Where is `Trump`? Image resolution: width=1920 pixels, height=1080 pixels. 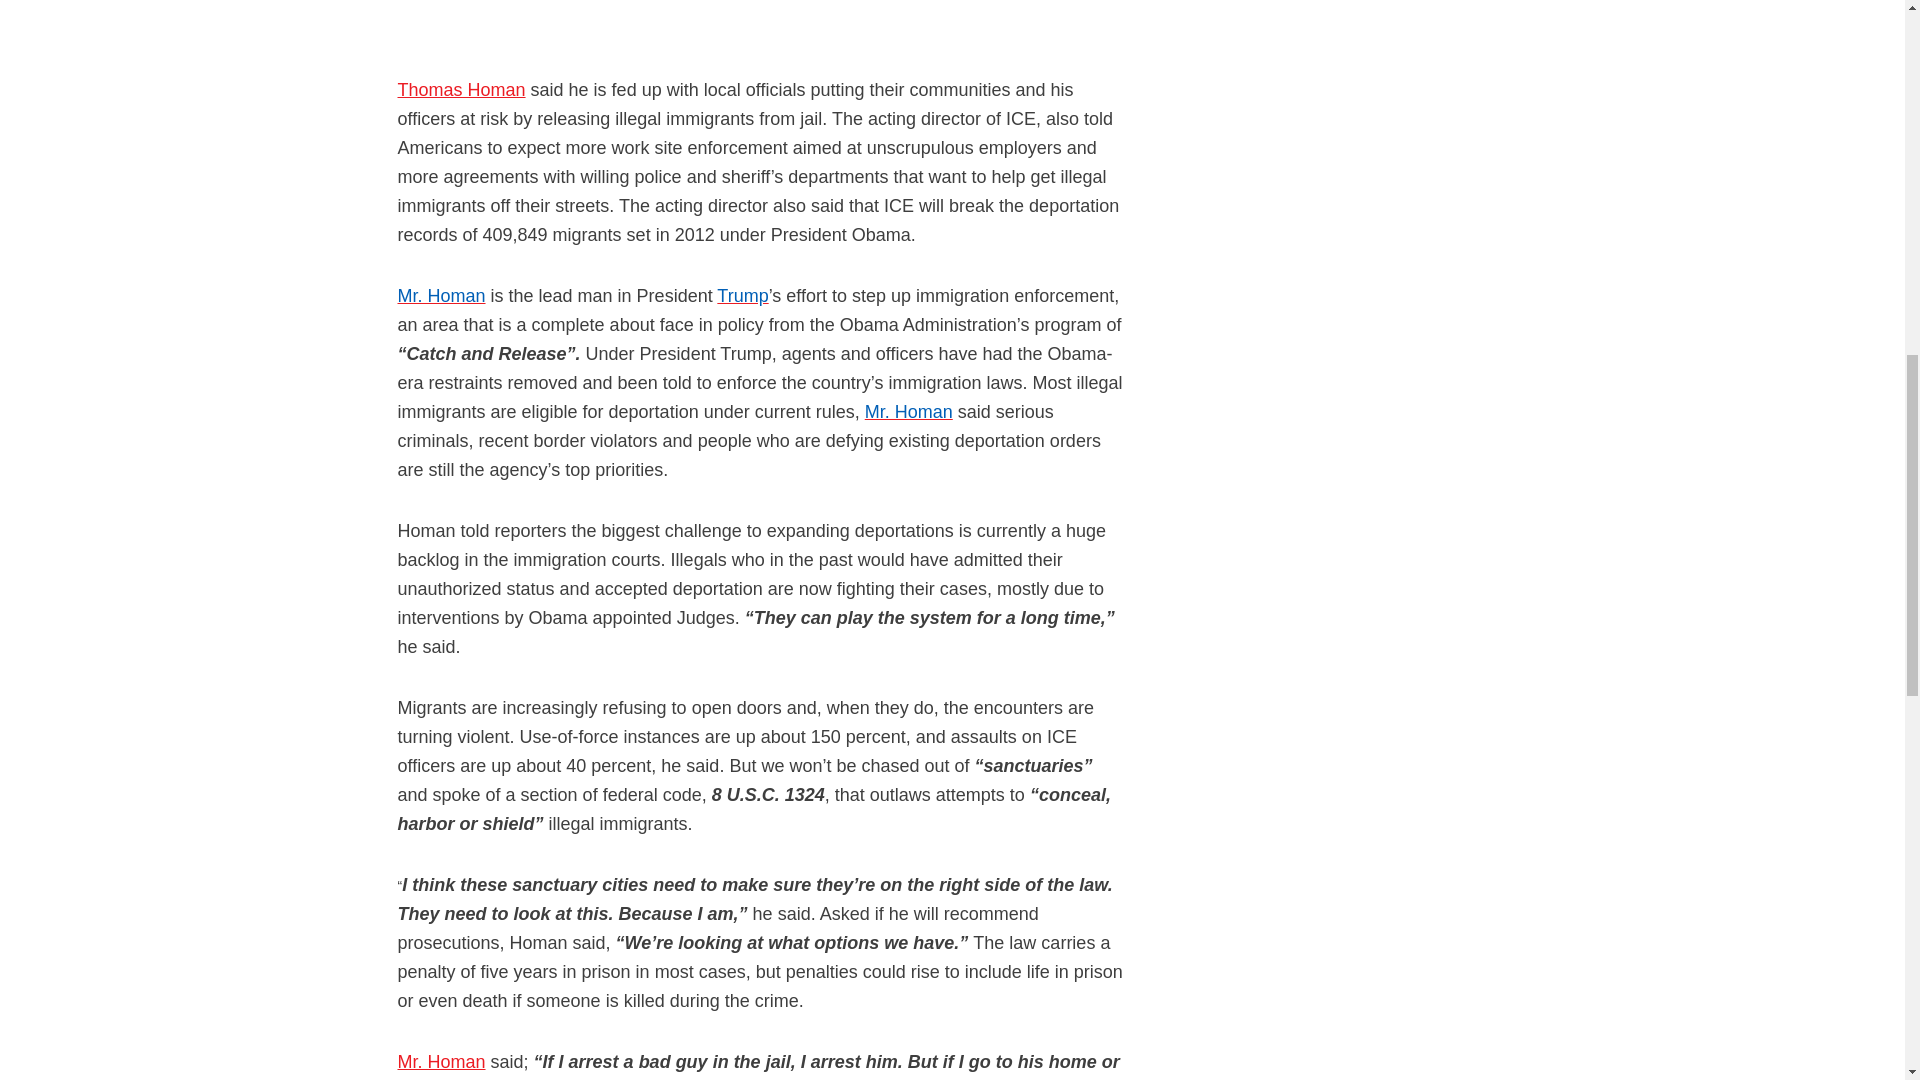
Trump is located at coordinates (742, 296).